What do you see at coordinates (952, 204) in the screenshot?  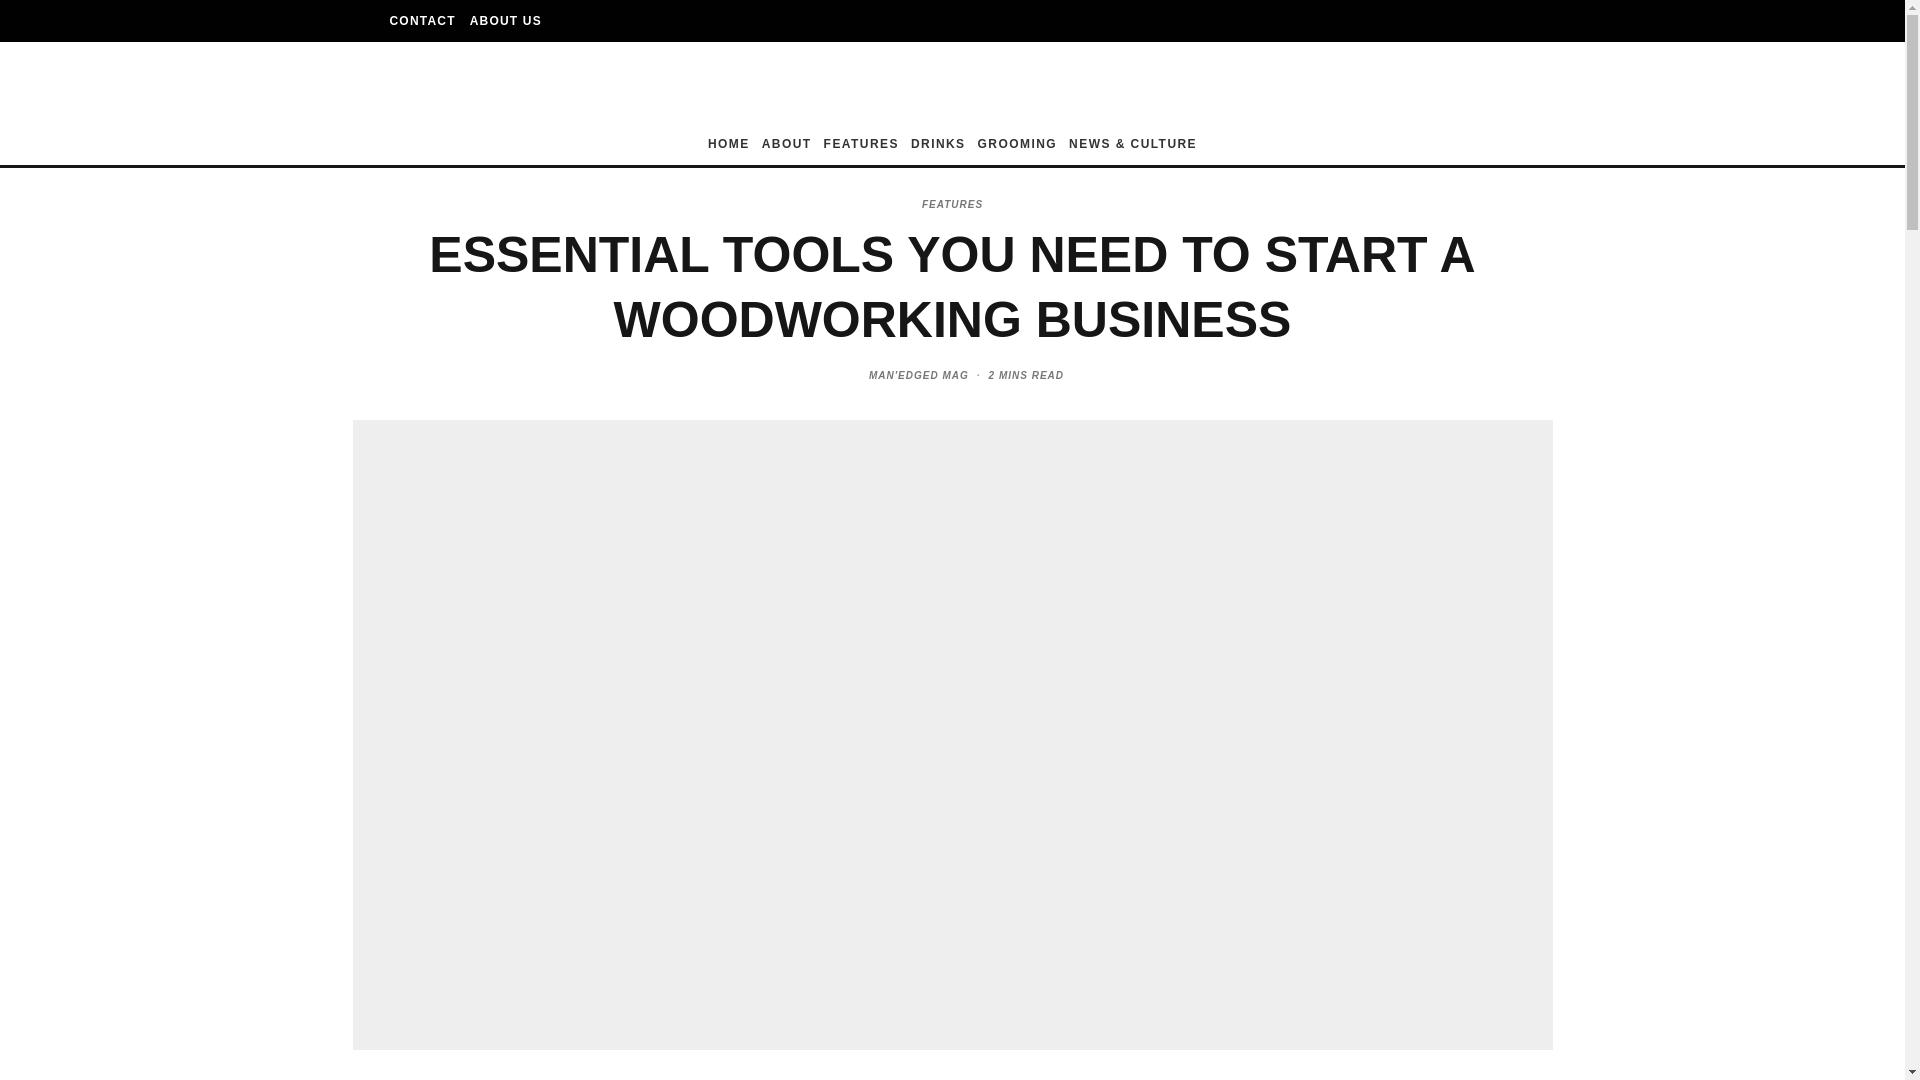 I see `FEATURES` at bounding box center [952, 204].